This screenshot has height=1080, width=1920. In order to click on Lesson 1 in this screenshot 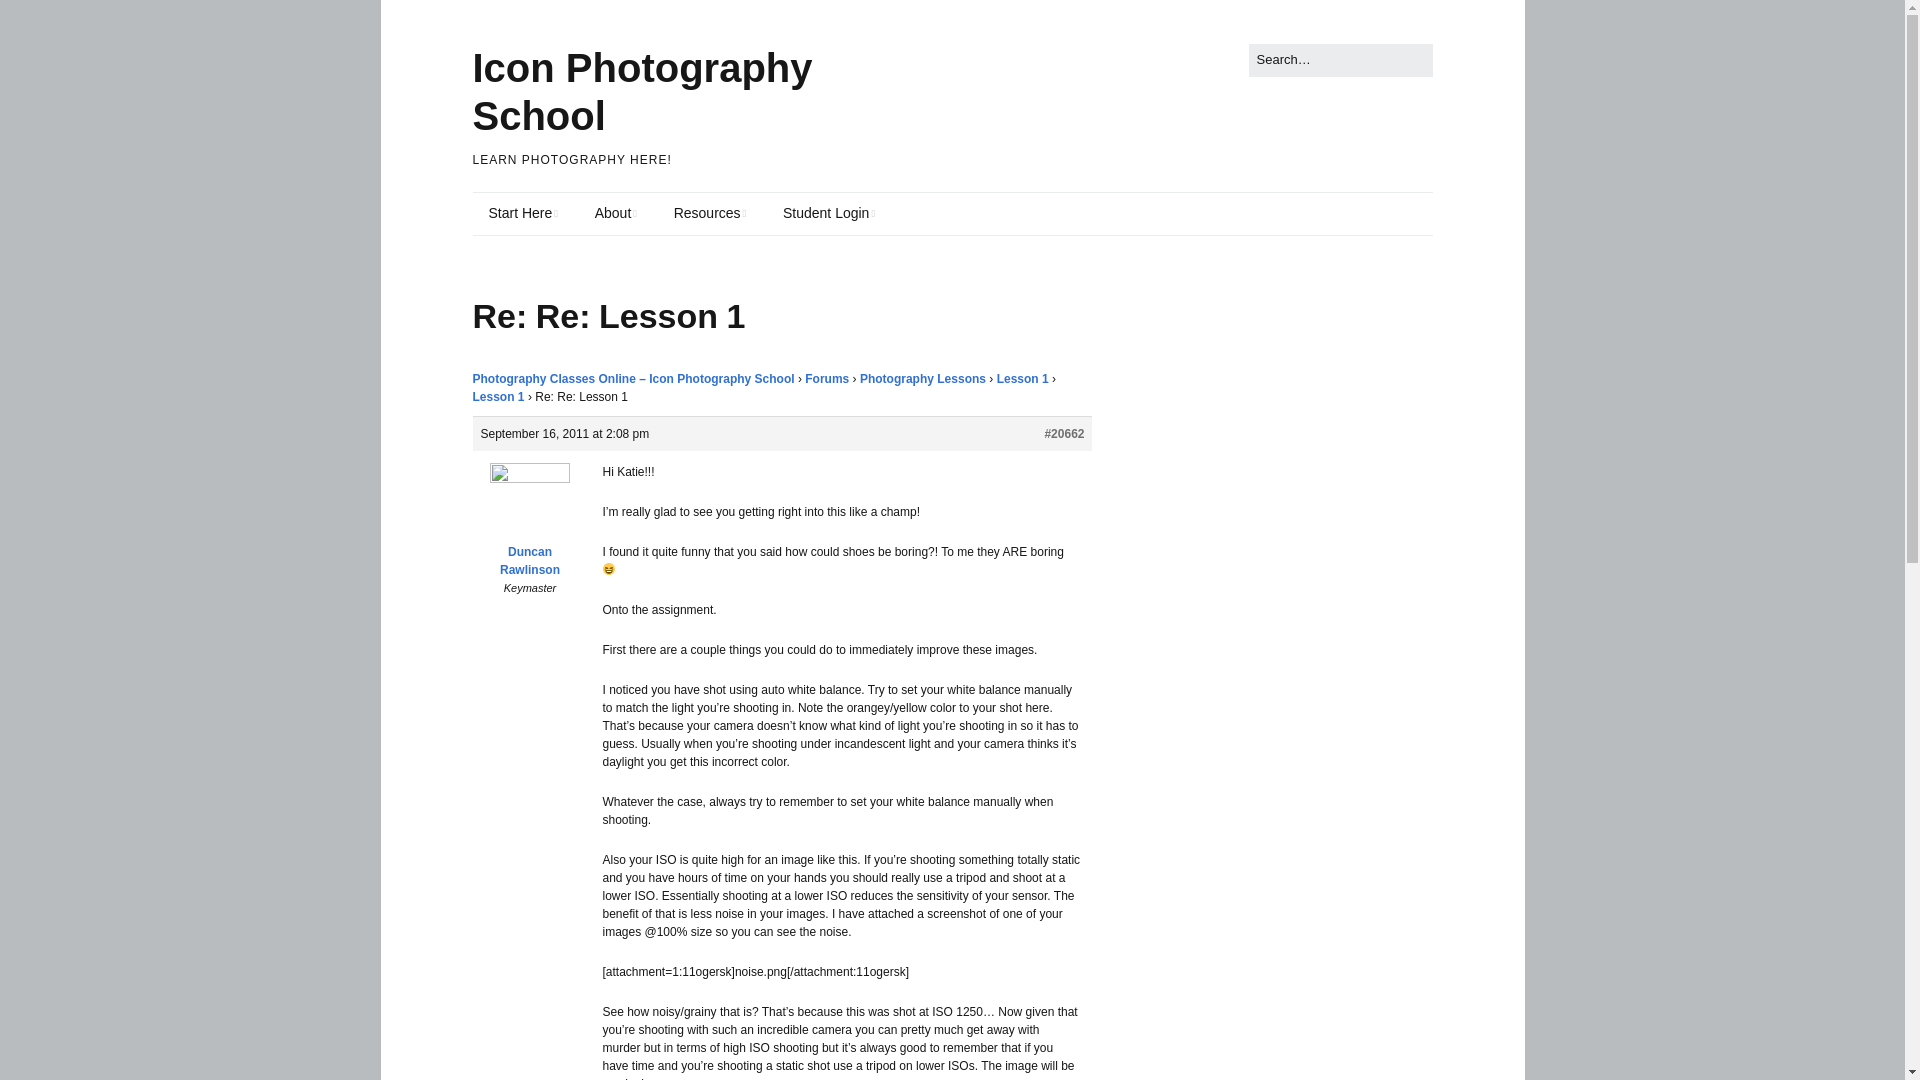, I will do `click(1022, 378)`.